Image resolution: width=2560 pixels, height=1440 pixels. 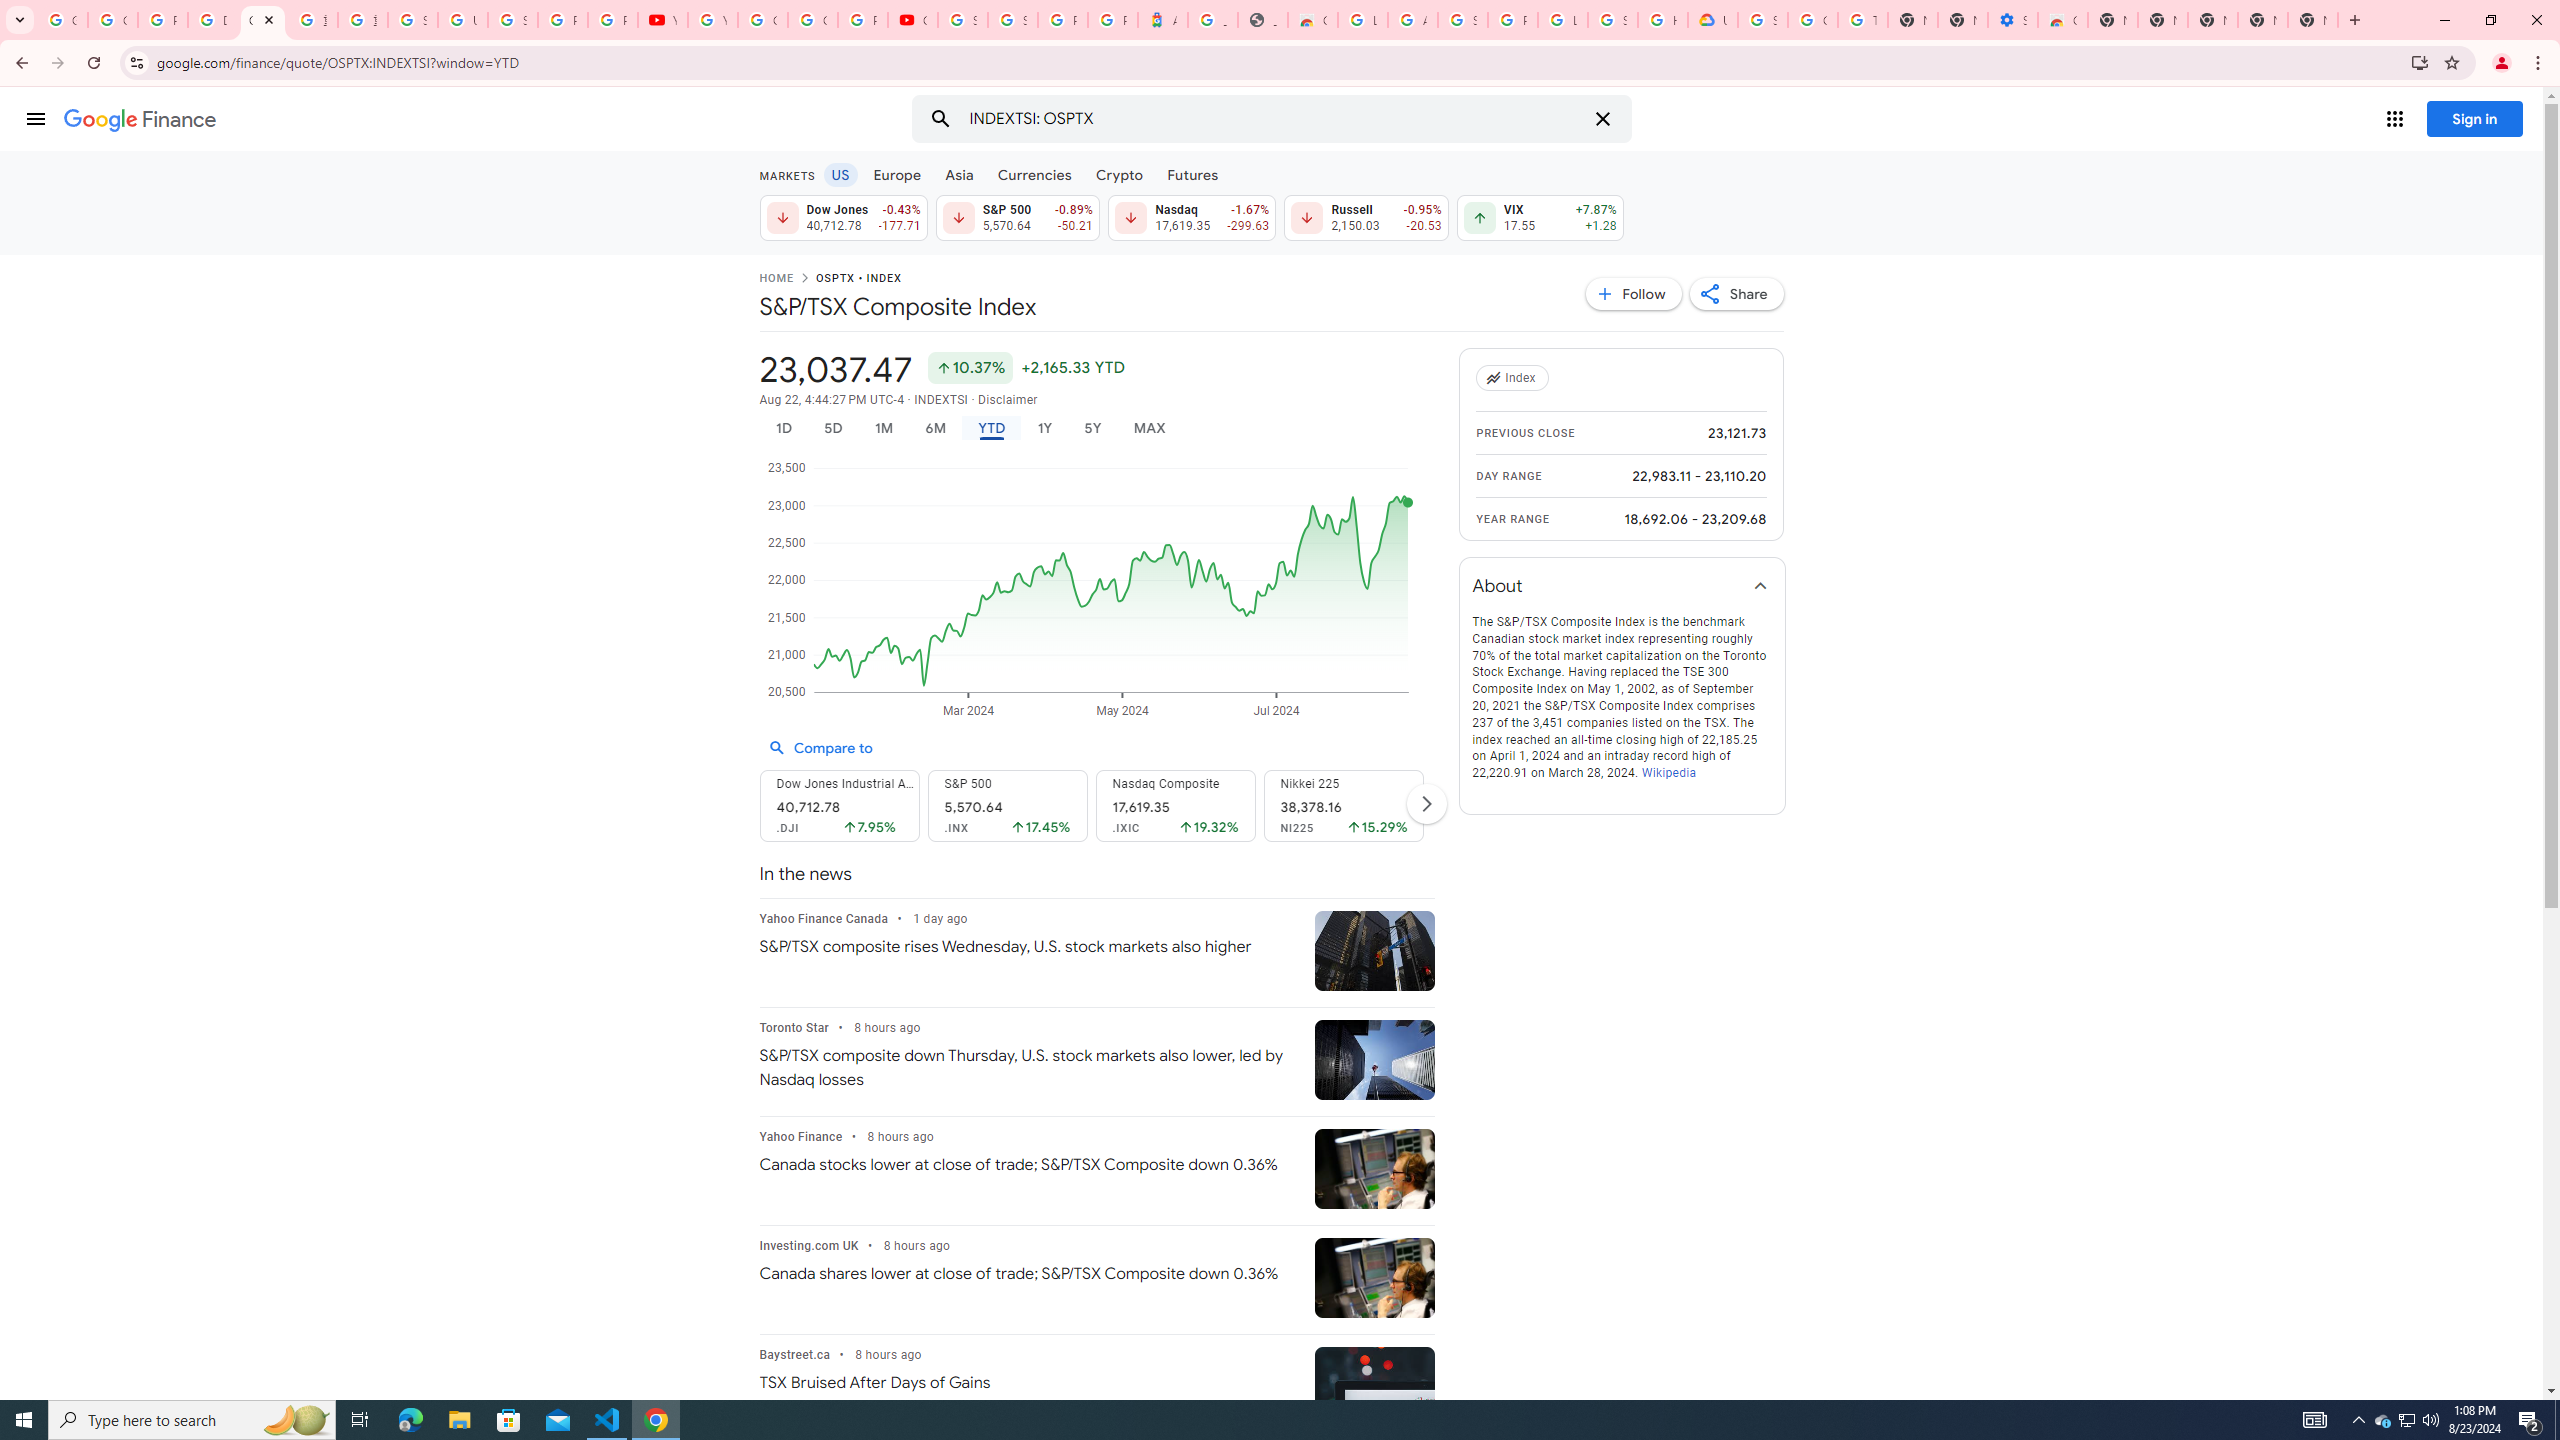 I want to click on Sign in - Google Accounts, so click(x=1012, y=20).